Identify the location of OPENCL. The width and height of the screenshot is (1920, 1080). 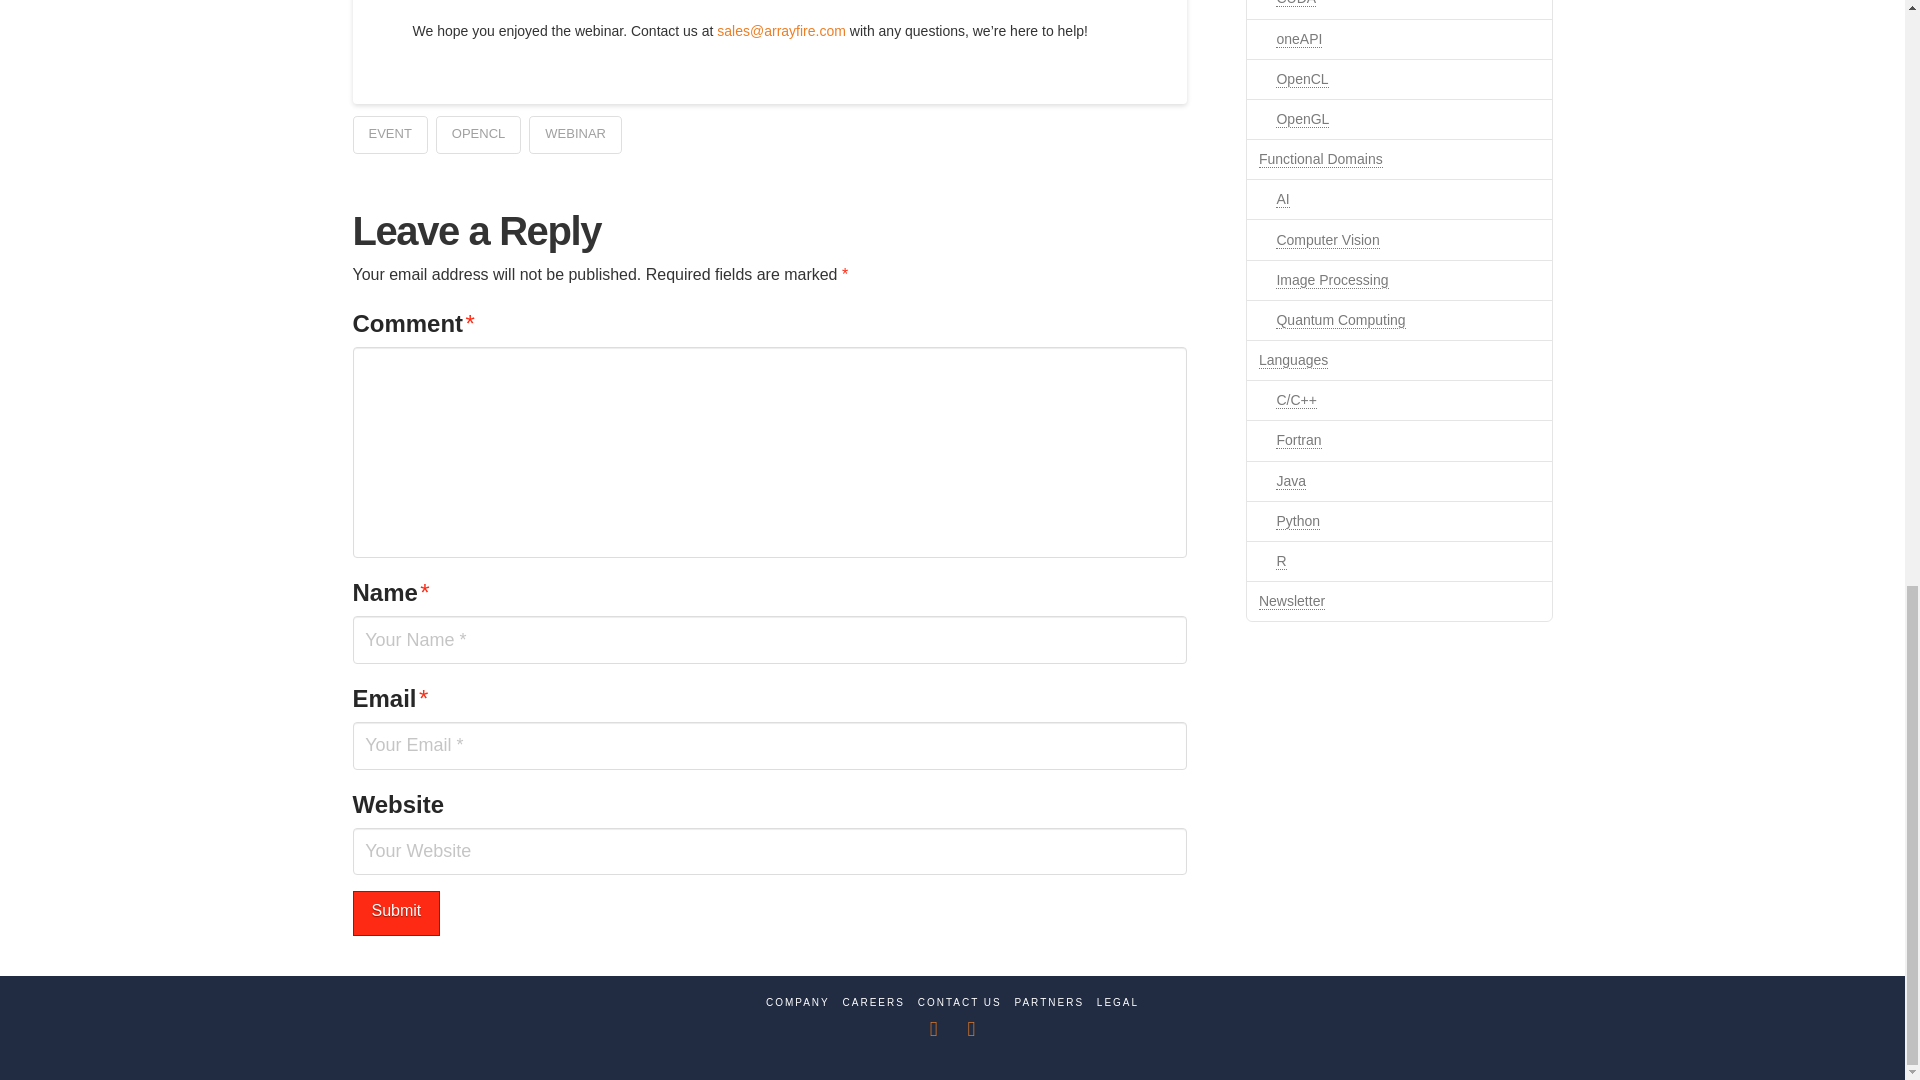
(478, 134).